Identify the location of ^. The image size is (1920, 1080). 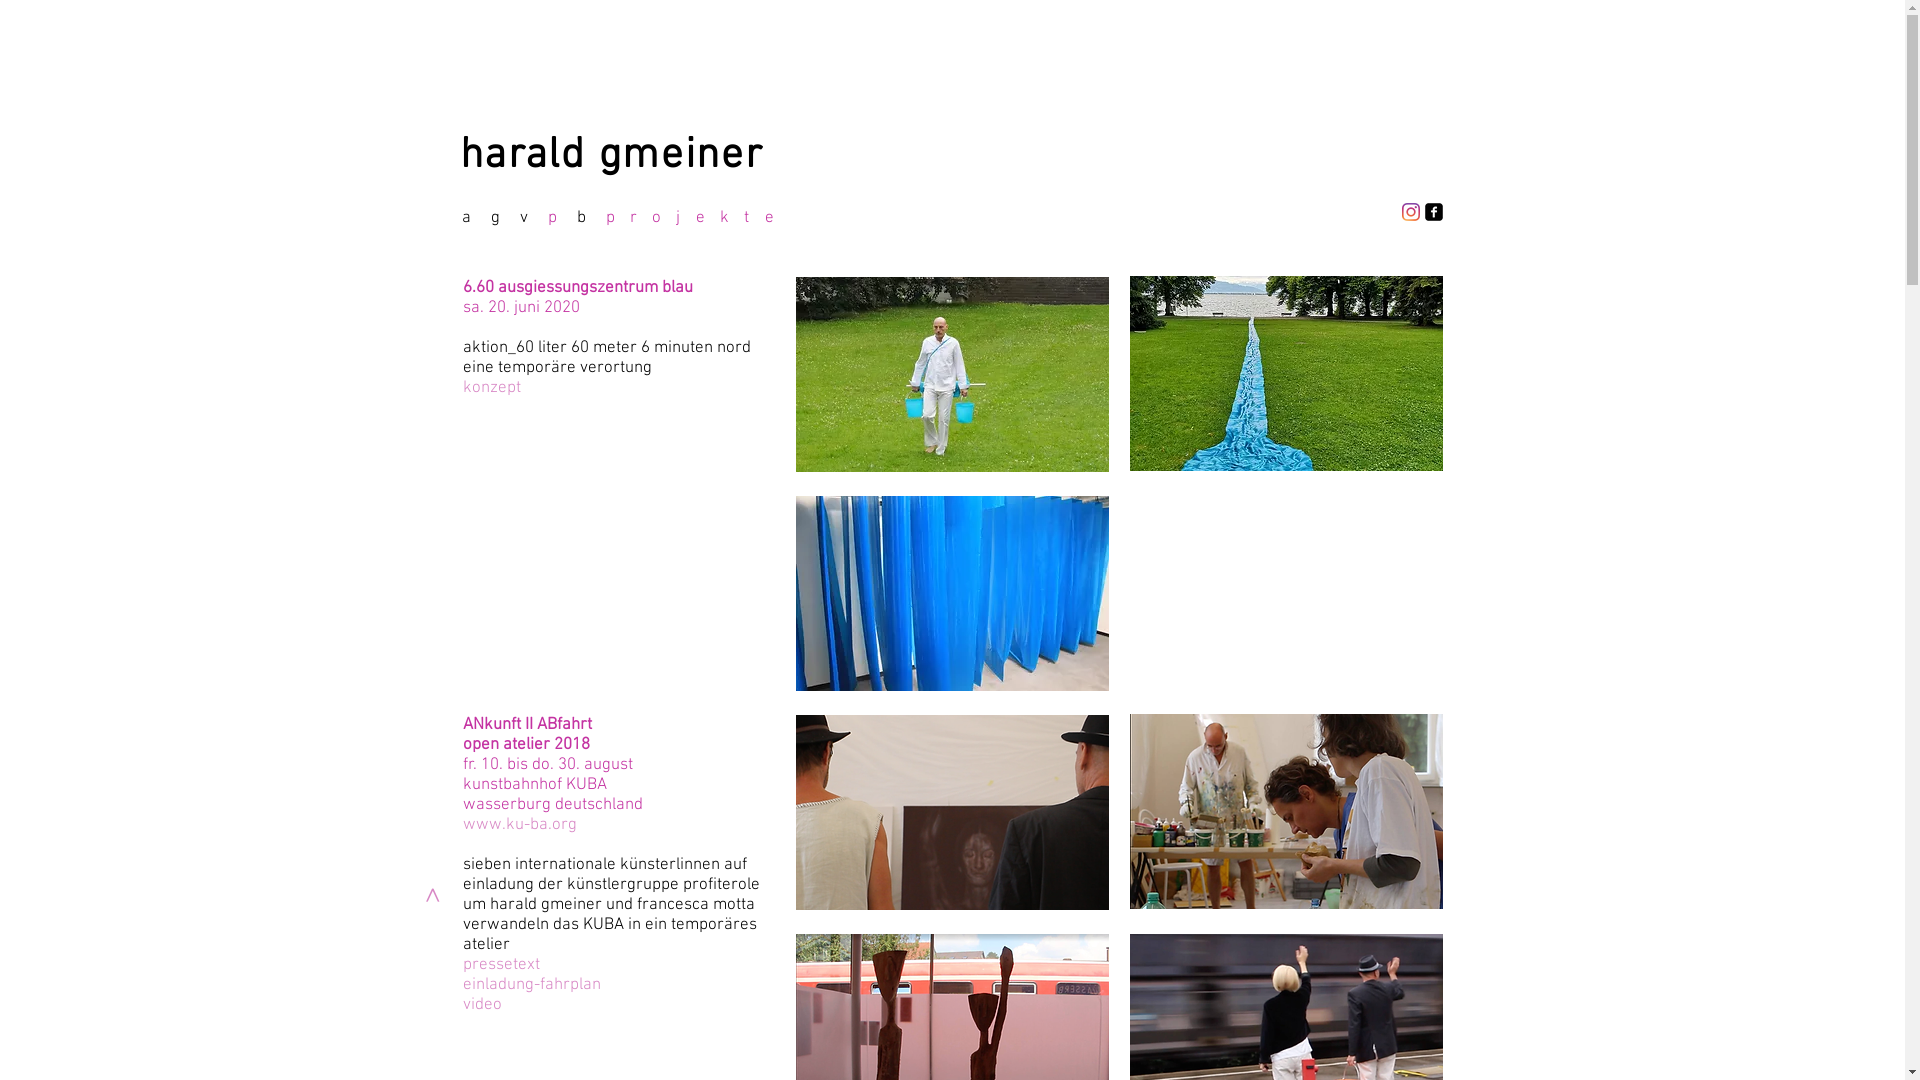
(433, 902).